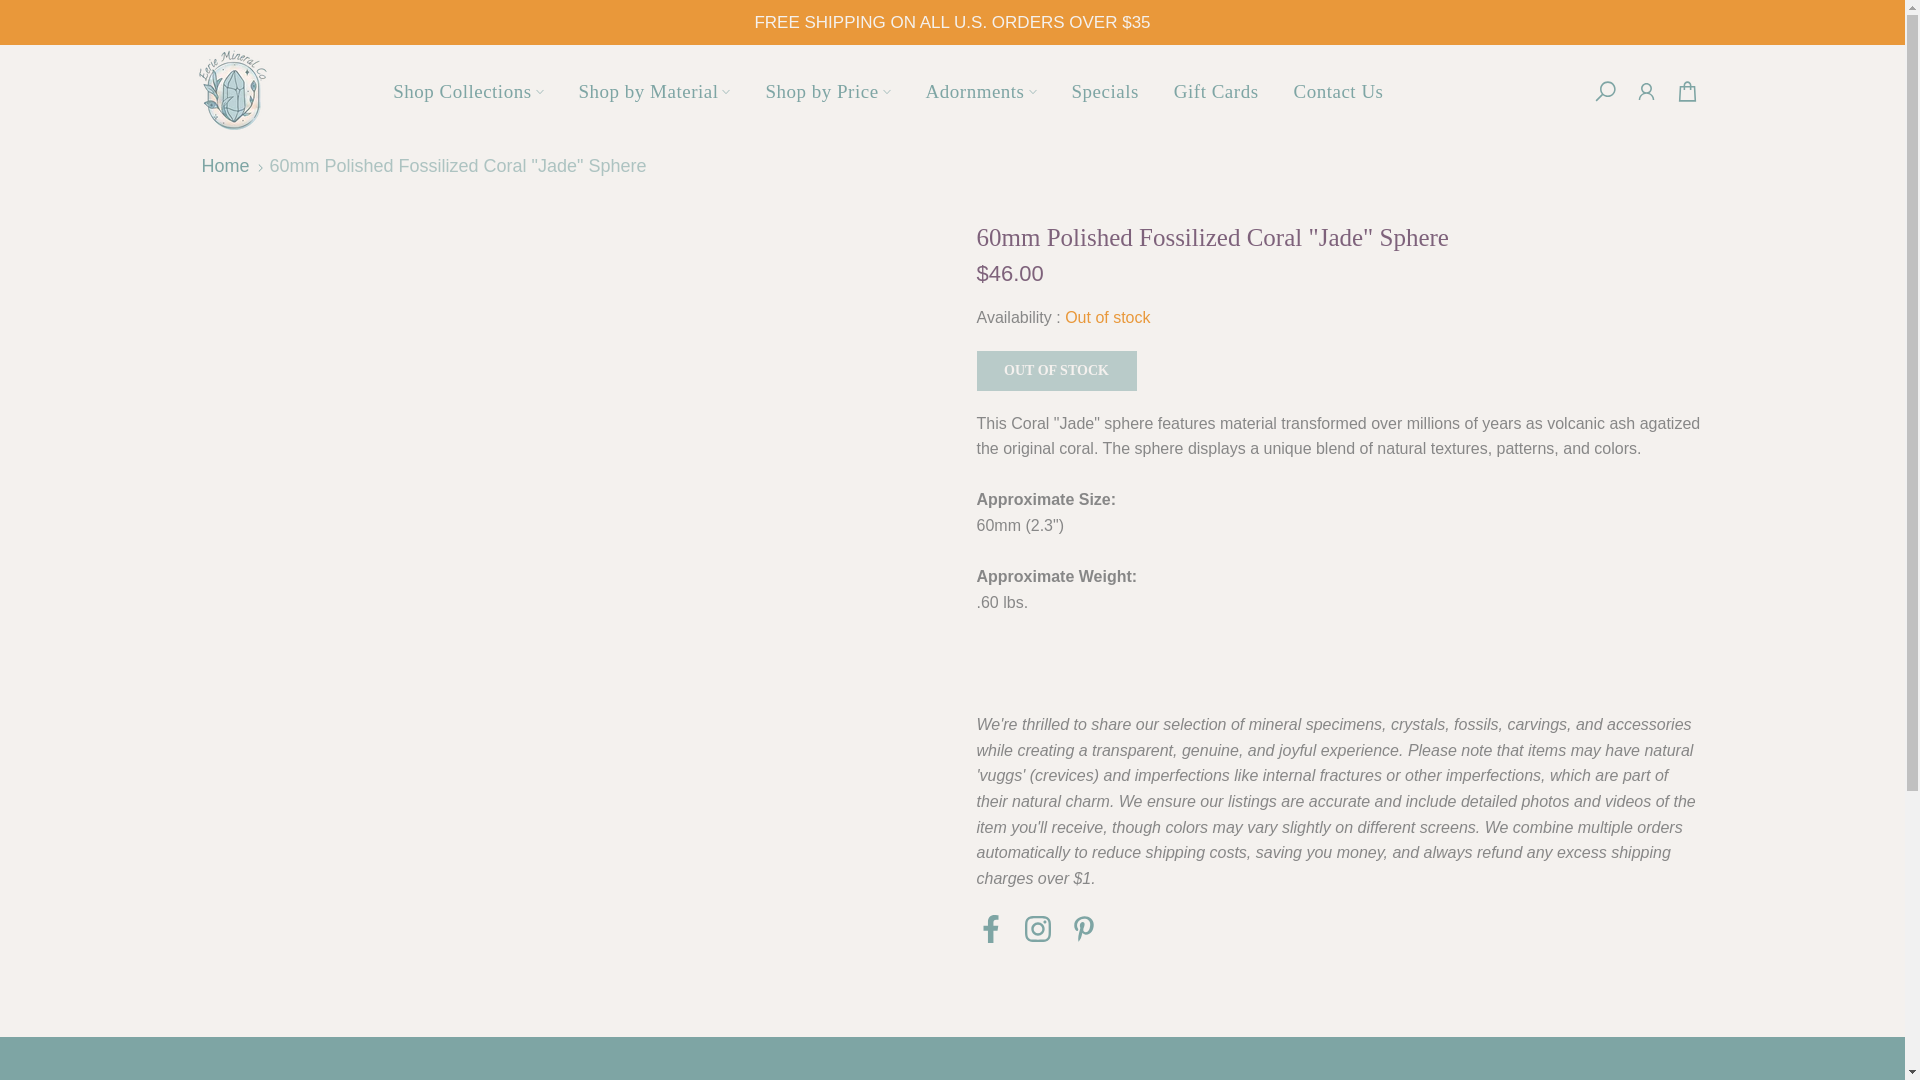 Image resolution: width=1920 pixels, height=1080 pixels. What do you see at coordinates (468, 90) in the screenshot?
I see `Shop Collections` at bounding box center [468, 90].